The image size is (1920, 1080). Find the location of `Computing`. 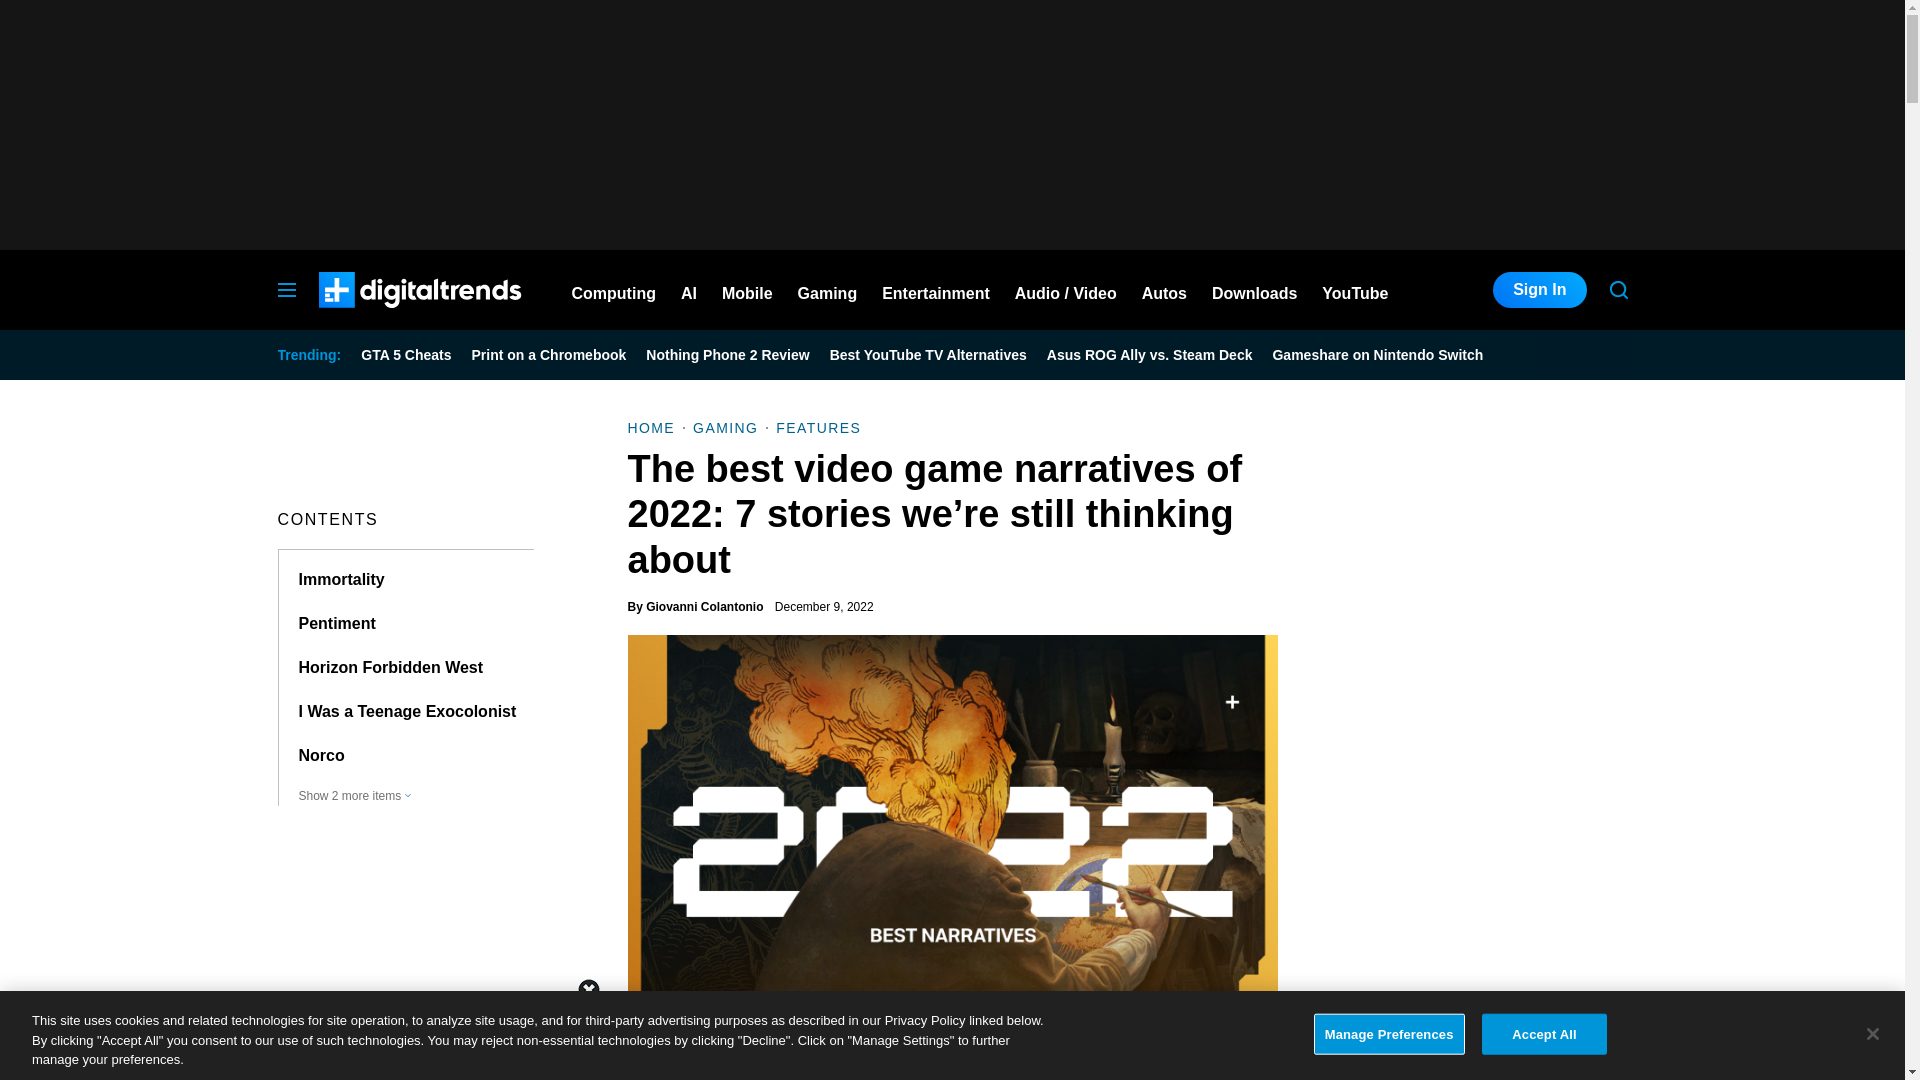

Computing is located at coordinates (614, 290).